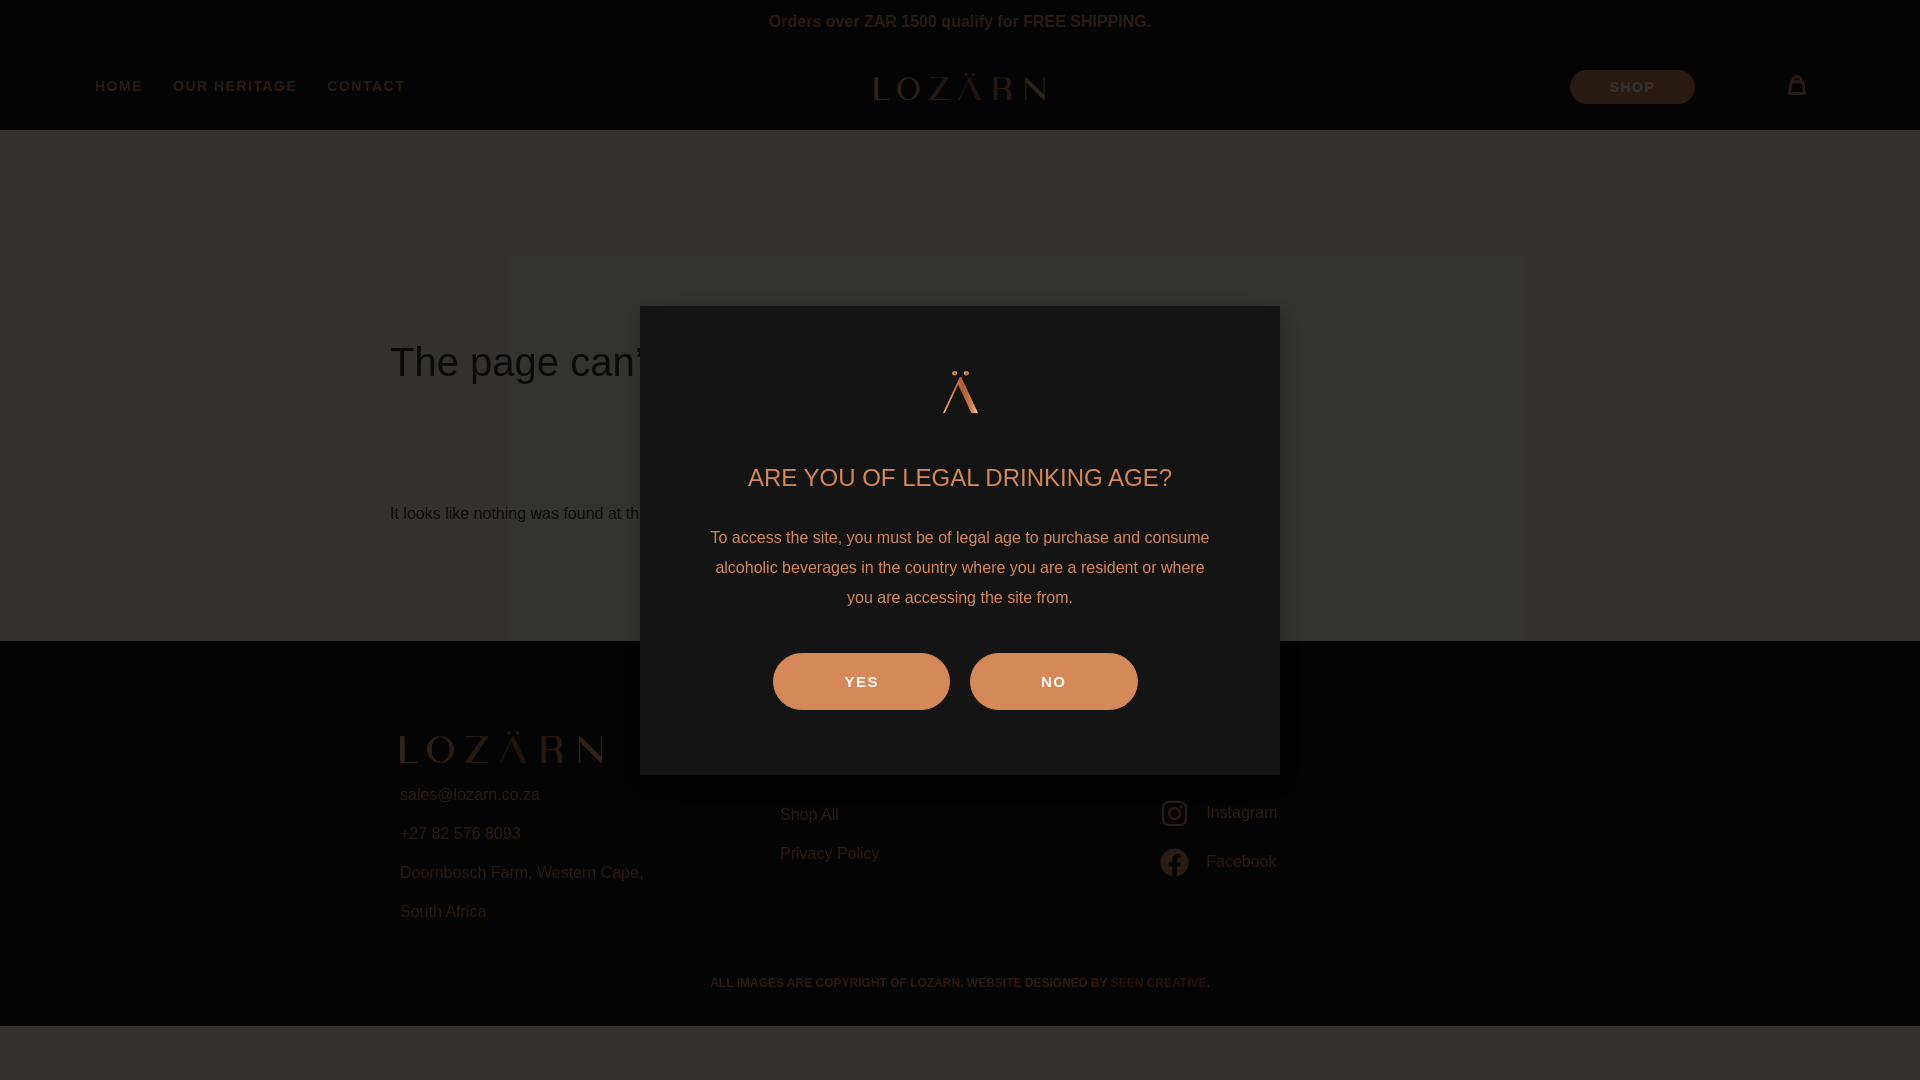  I want to click on Doornbosch Farm, Western Cape,, so click(580, 872).